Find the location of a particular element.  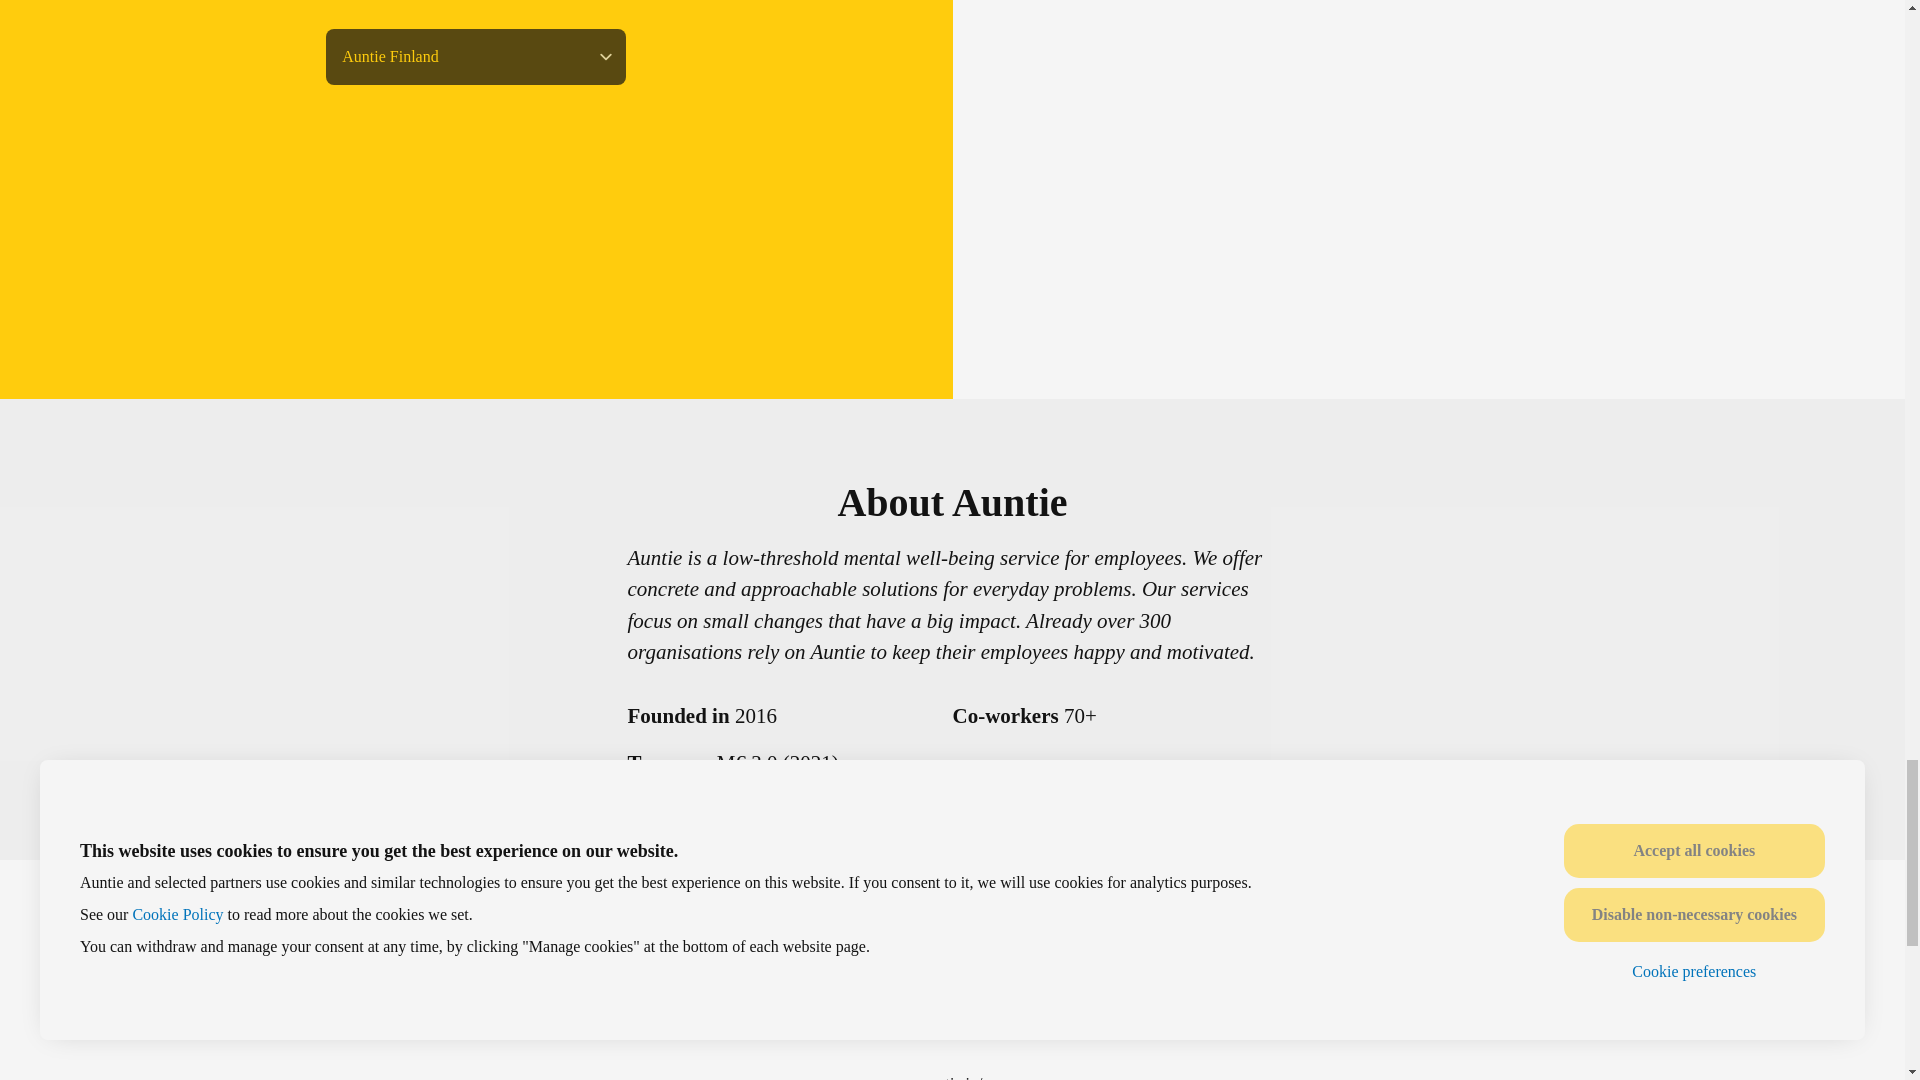

Select location is located at coordinates (476, 57).